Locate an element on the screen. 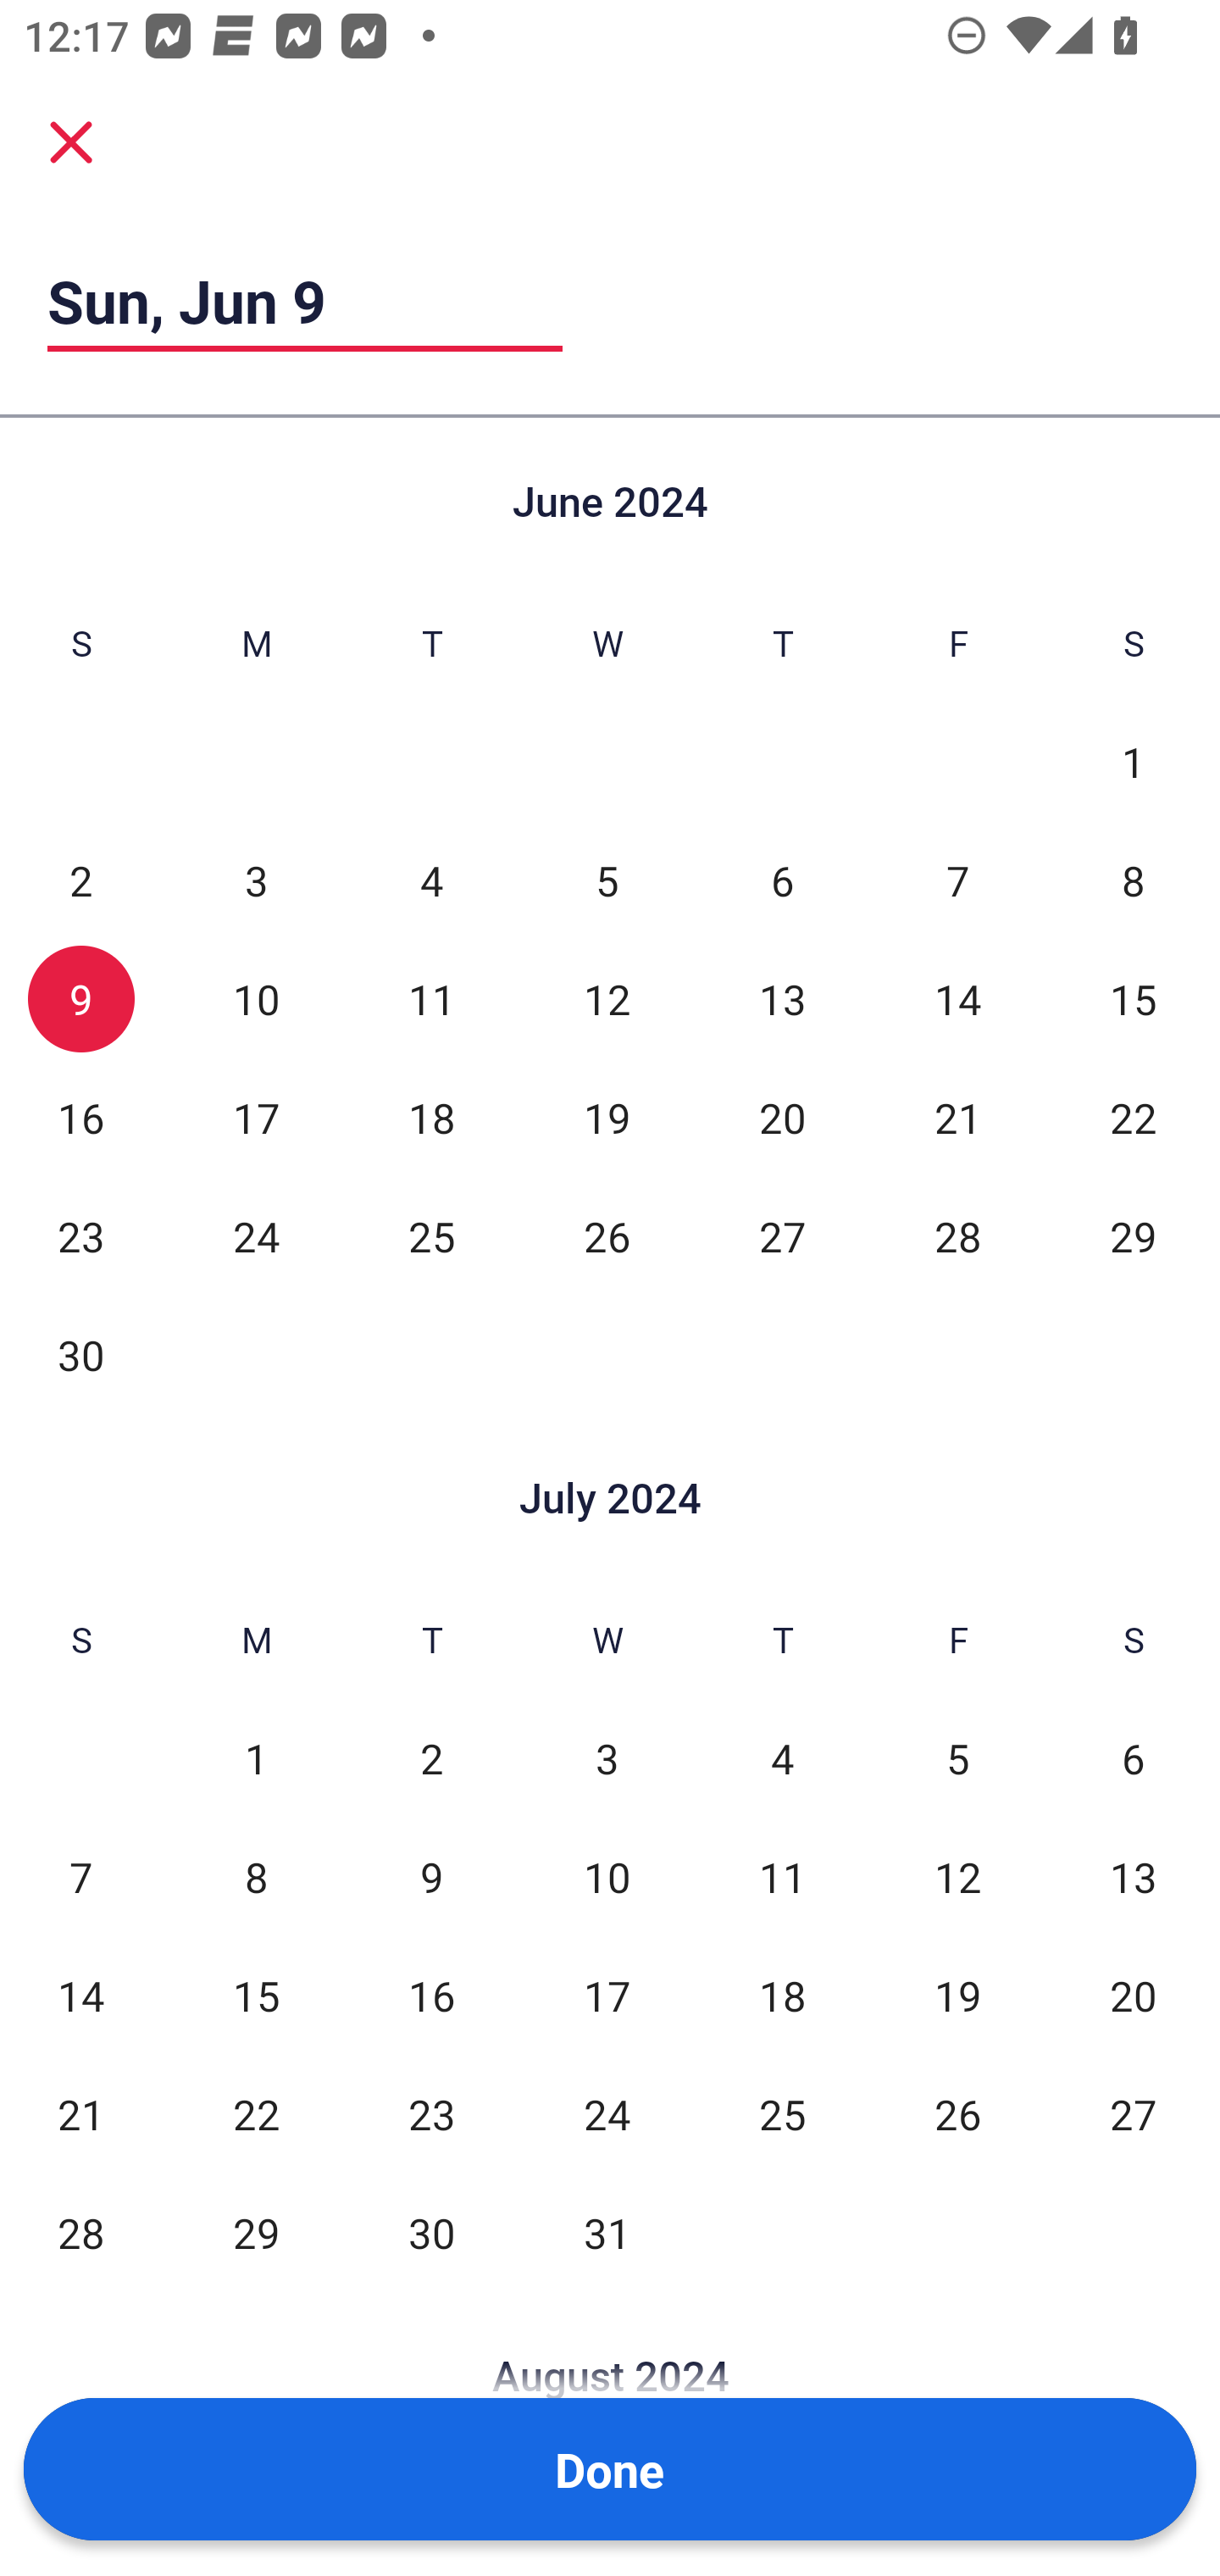 This screenshot has height=2576, width=1220. 9 Sun, Jun 9, Selected is located at coordinates (80, 999).